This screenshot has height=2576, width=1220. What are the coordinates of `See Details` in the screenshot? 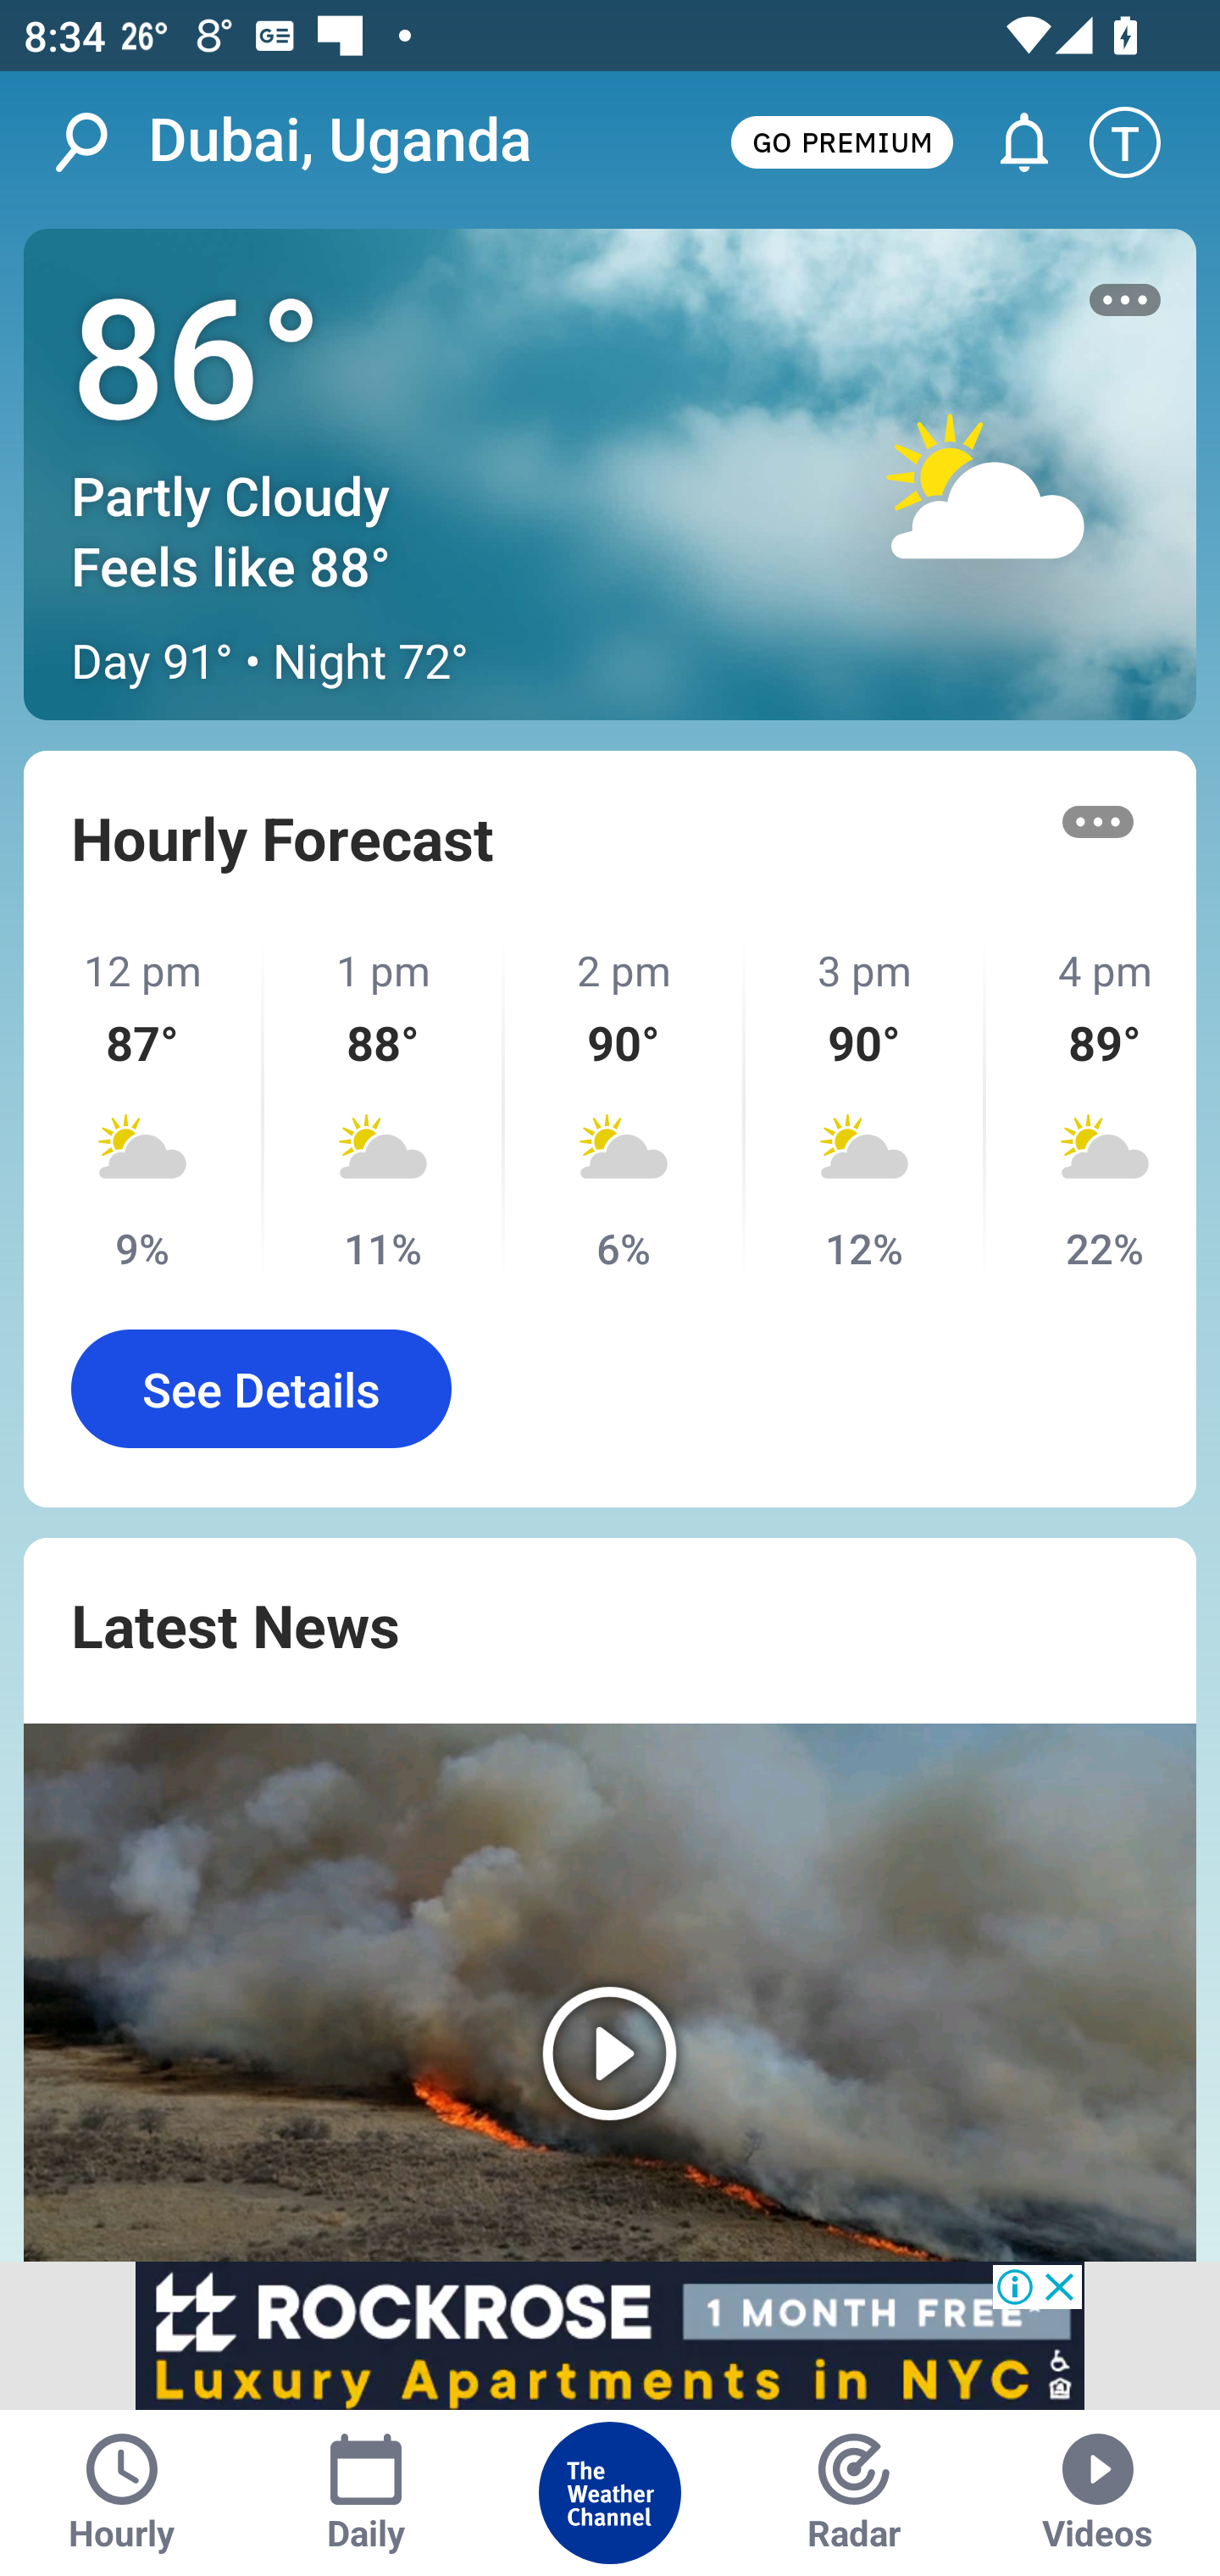 It's located at (261, 1388).